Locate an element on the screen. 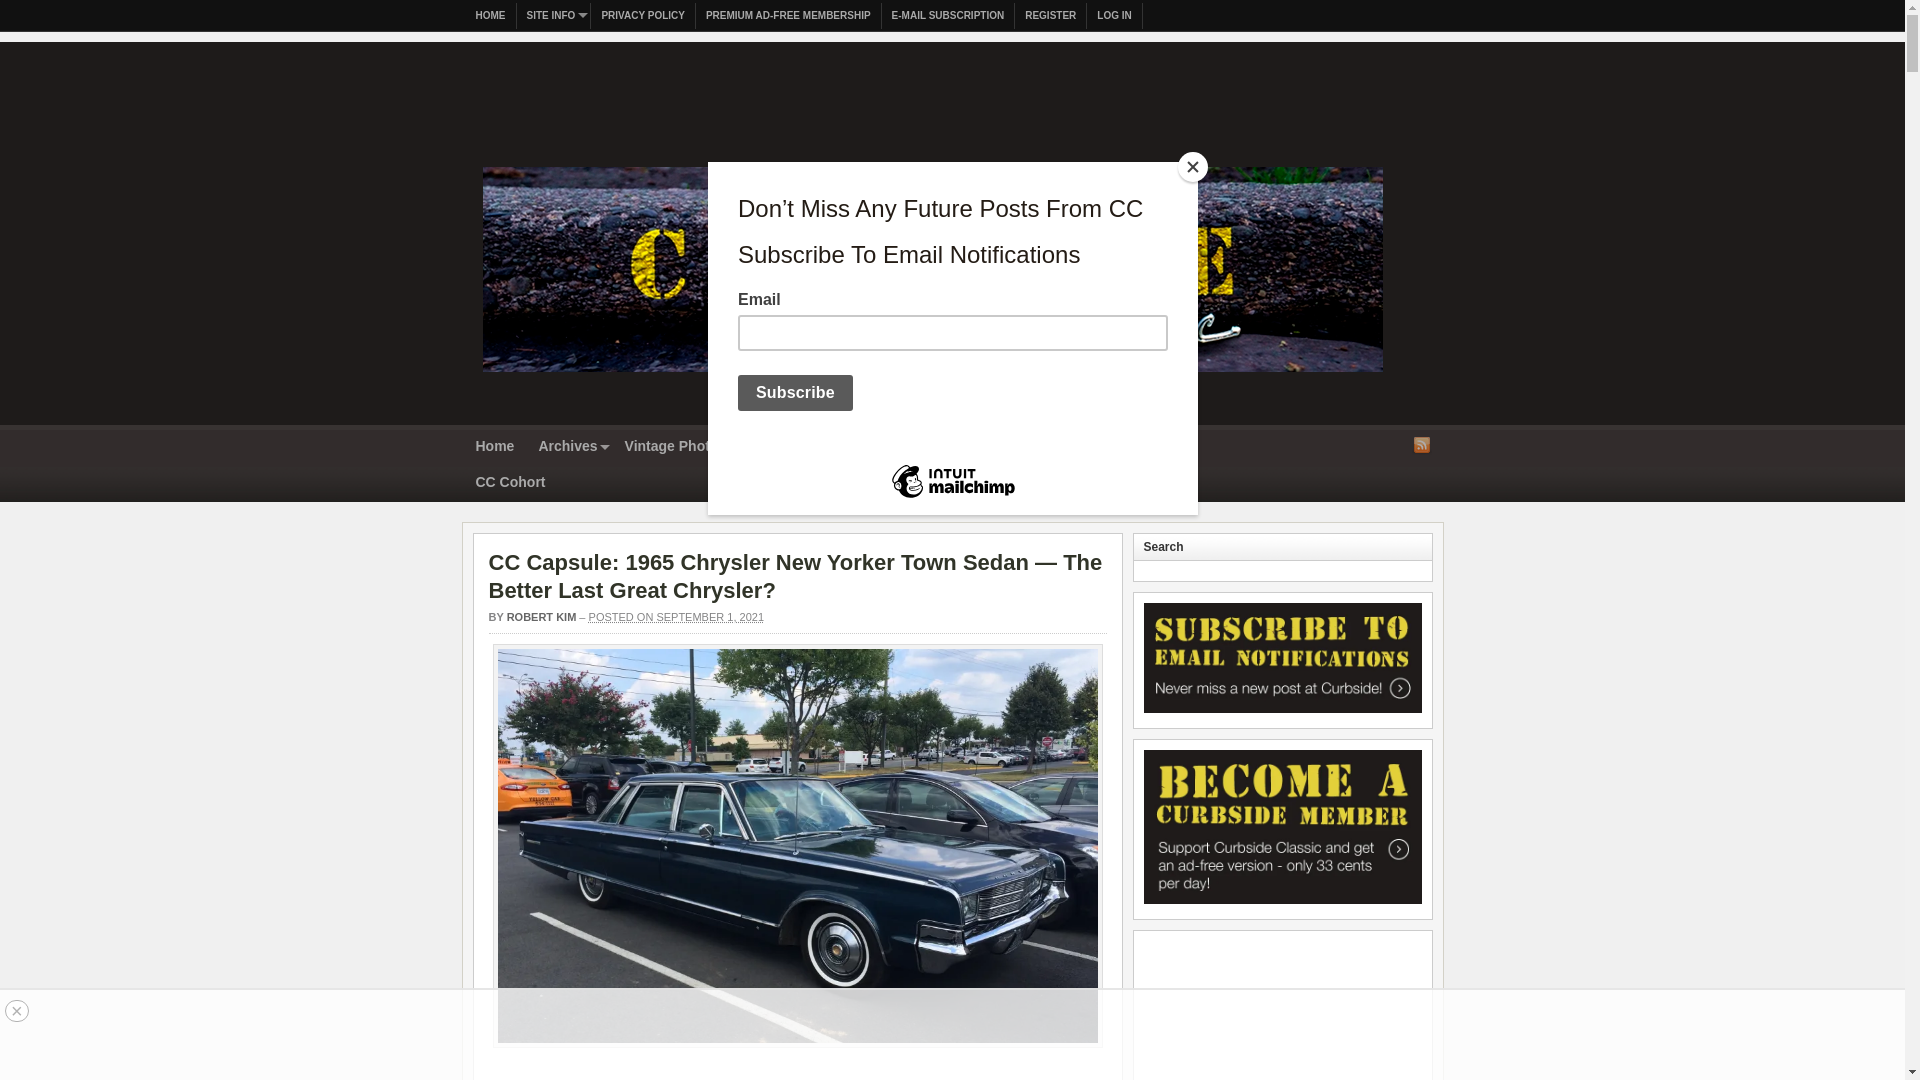  Home is located at coordinates (495, 447).